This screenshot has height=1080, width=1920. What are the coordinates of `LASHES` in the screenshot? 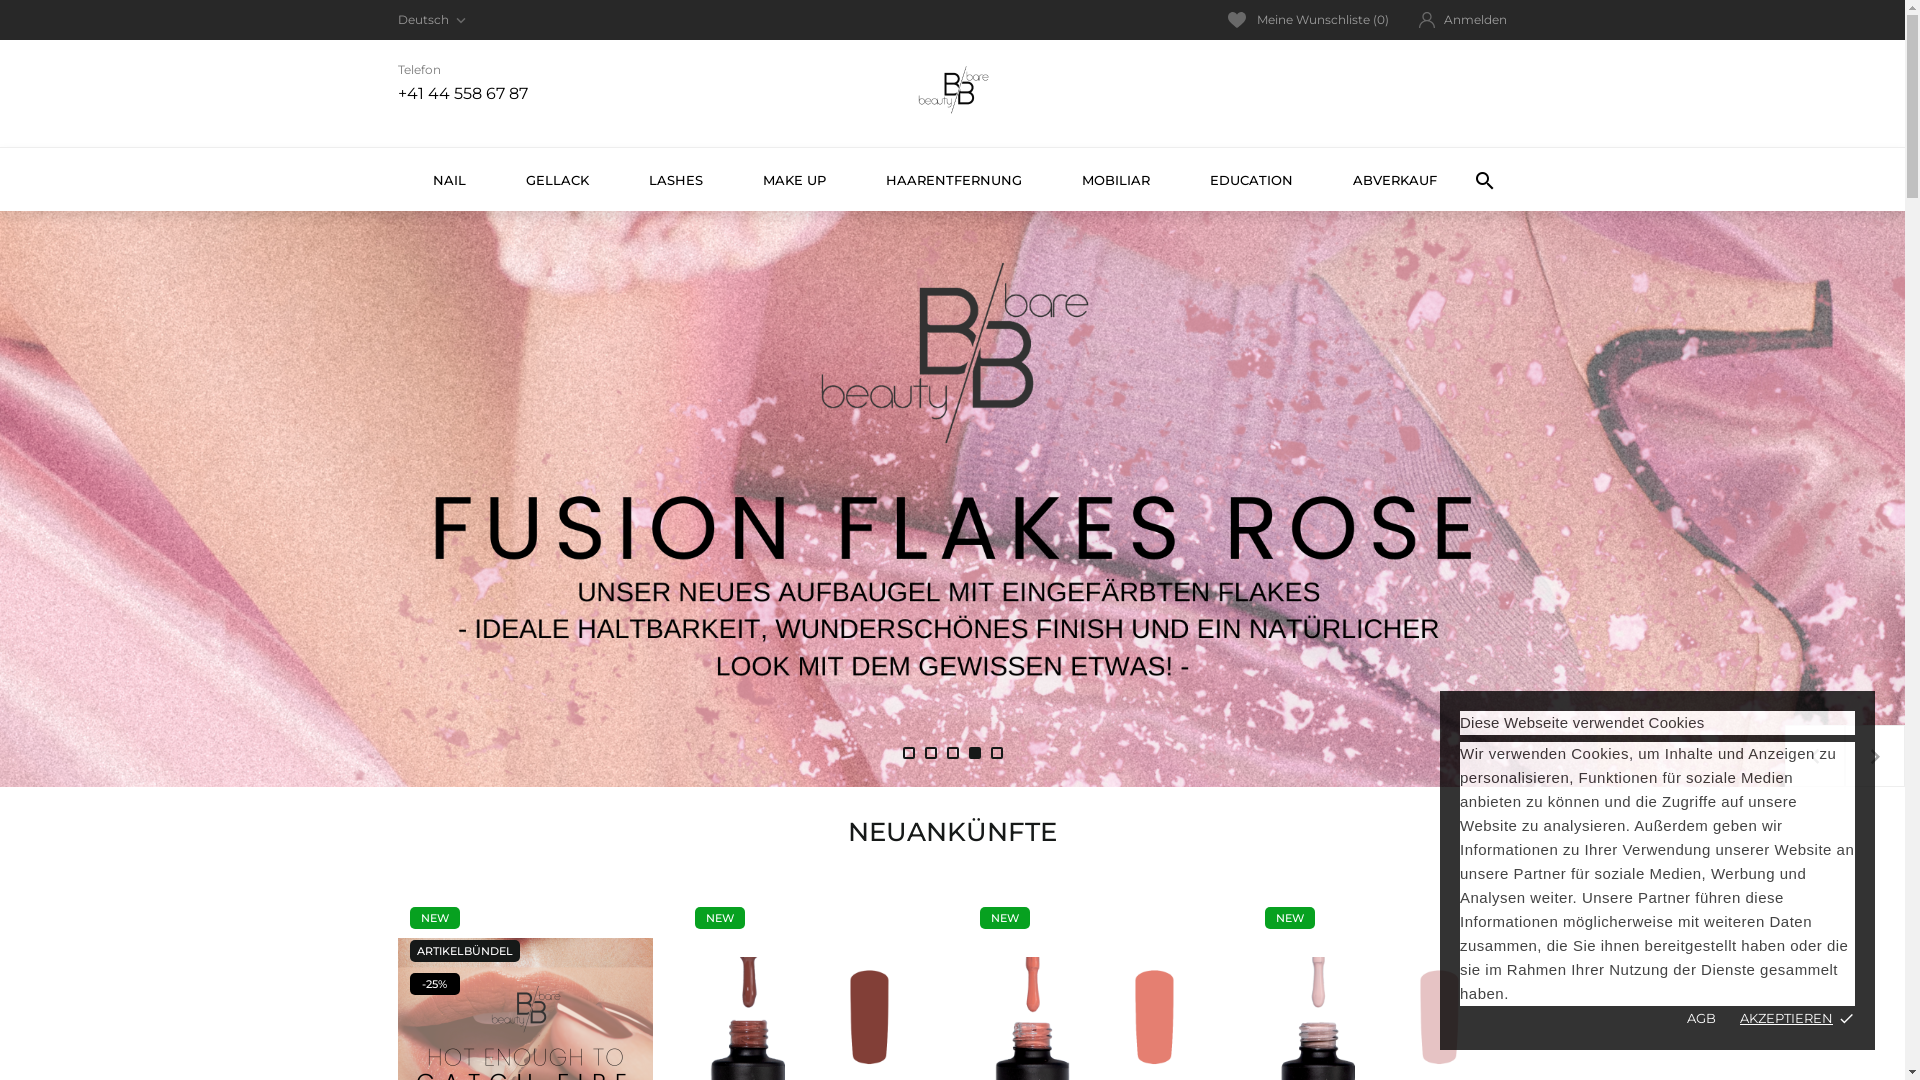 It's located at (675, 180).